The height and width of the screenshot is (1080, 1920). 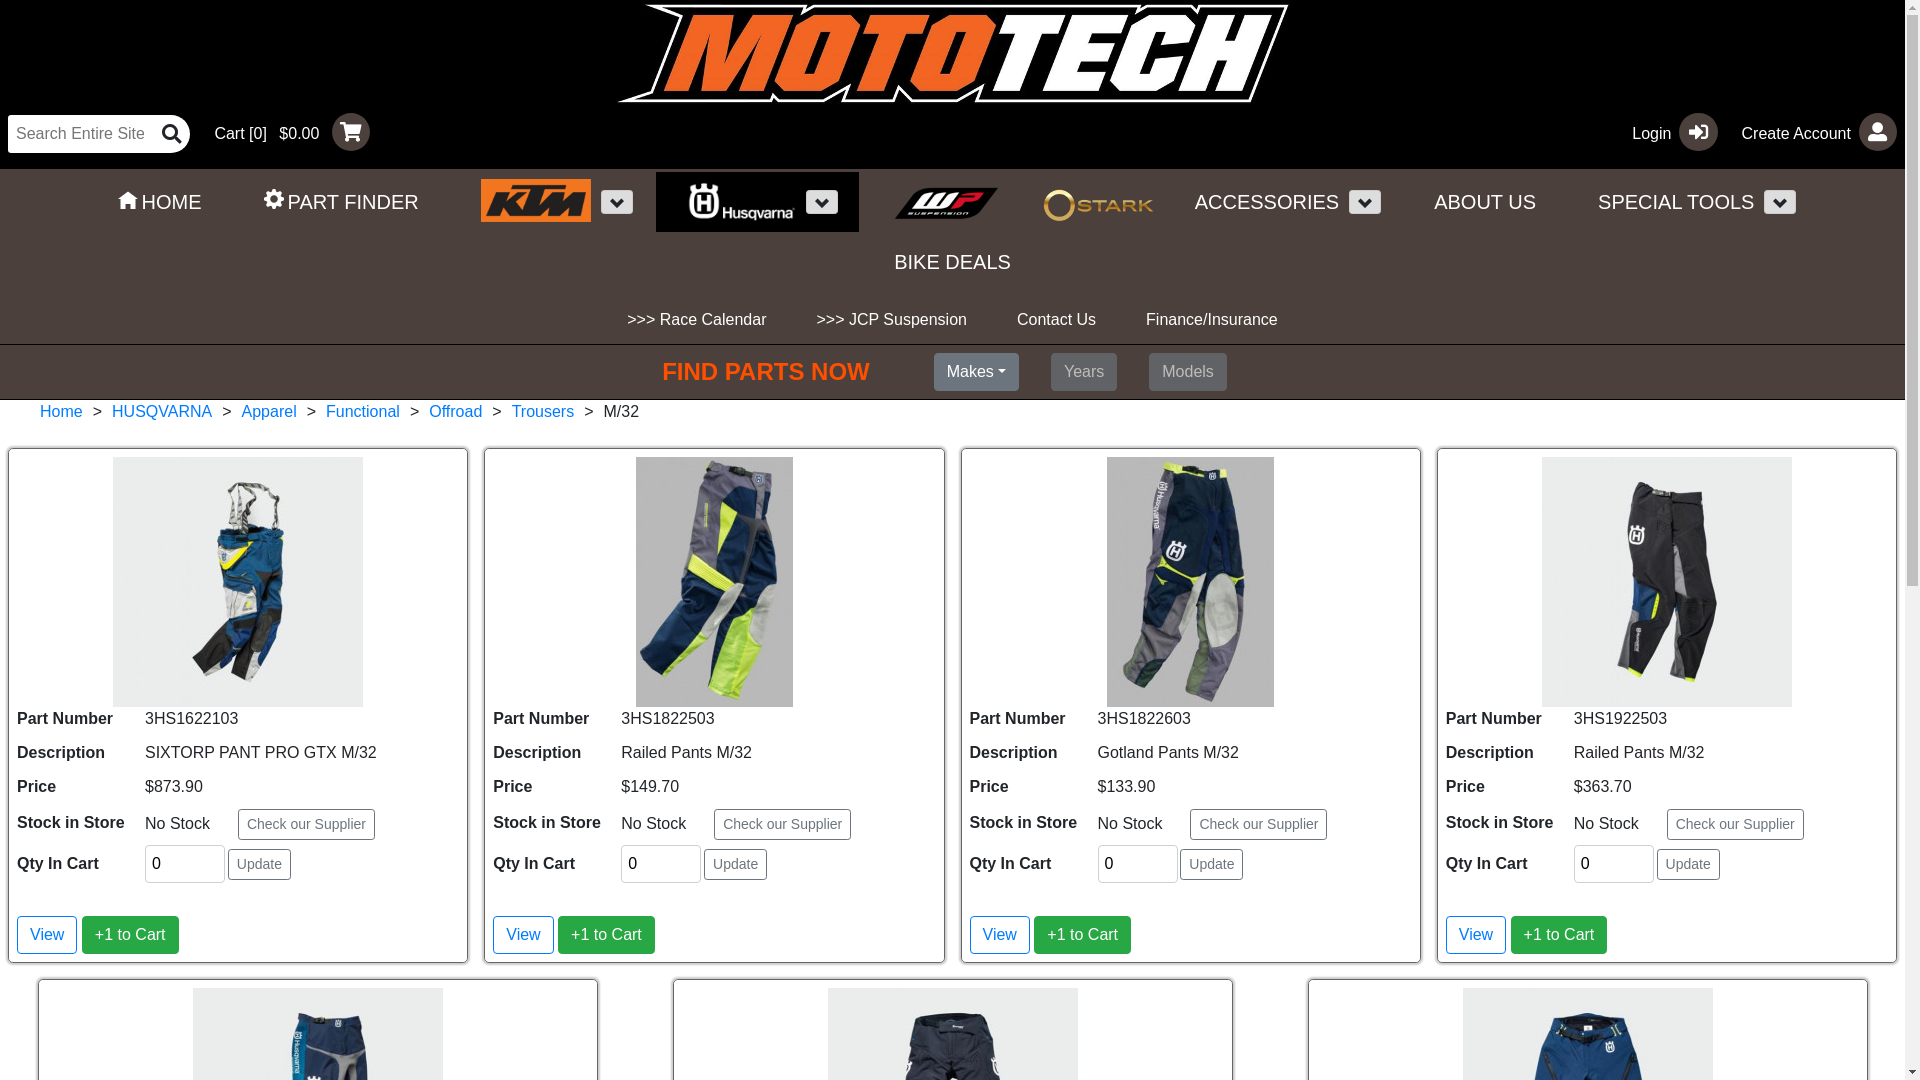 I want to click on View, so click(x=523, y=935).